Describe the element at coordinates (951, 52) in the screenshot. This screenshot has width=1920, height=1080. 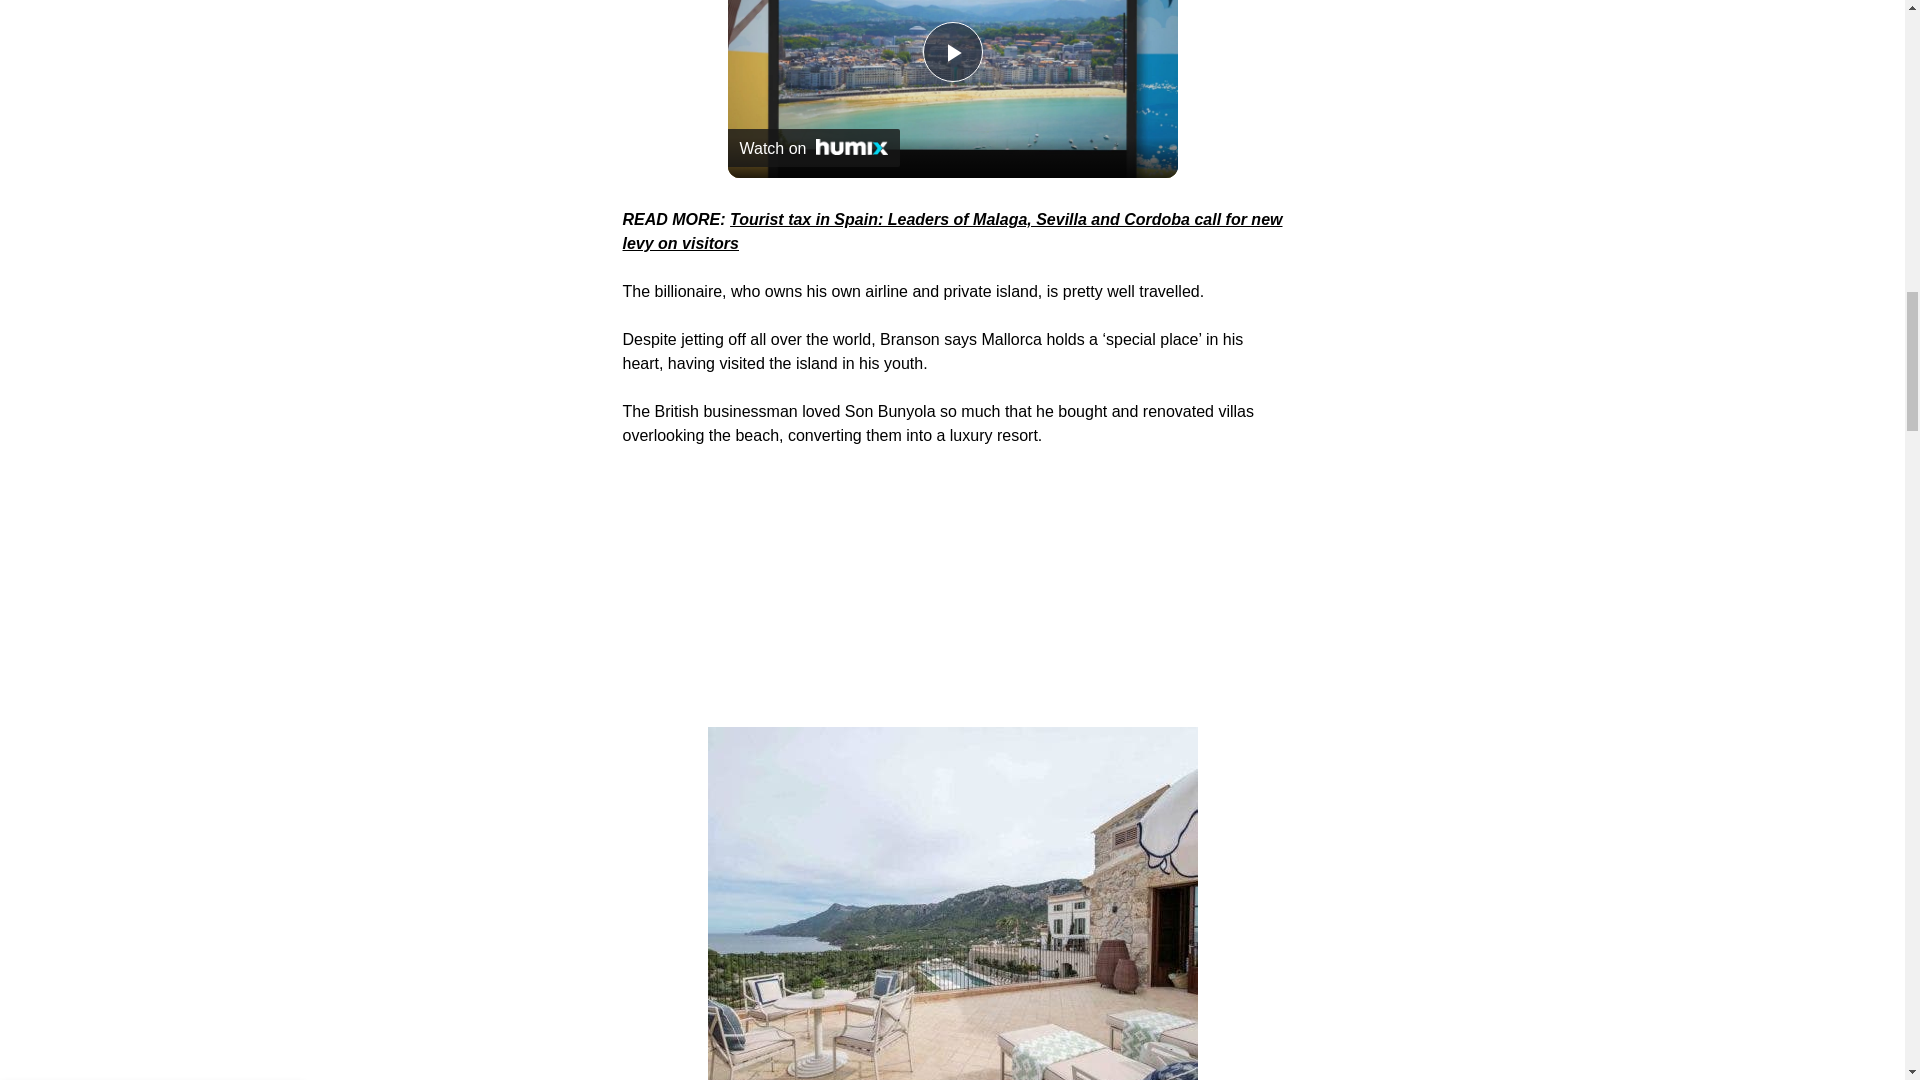
I see `Play Video` at that location.